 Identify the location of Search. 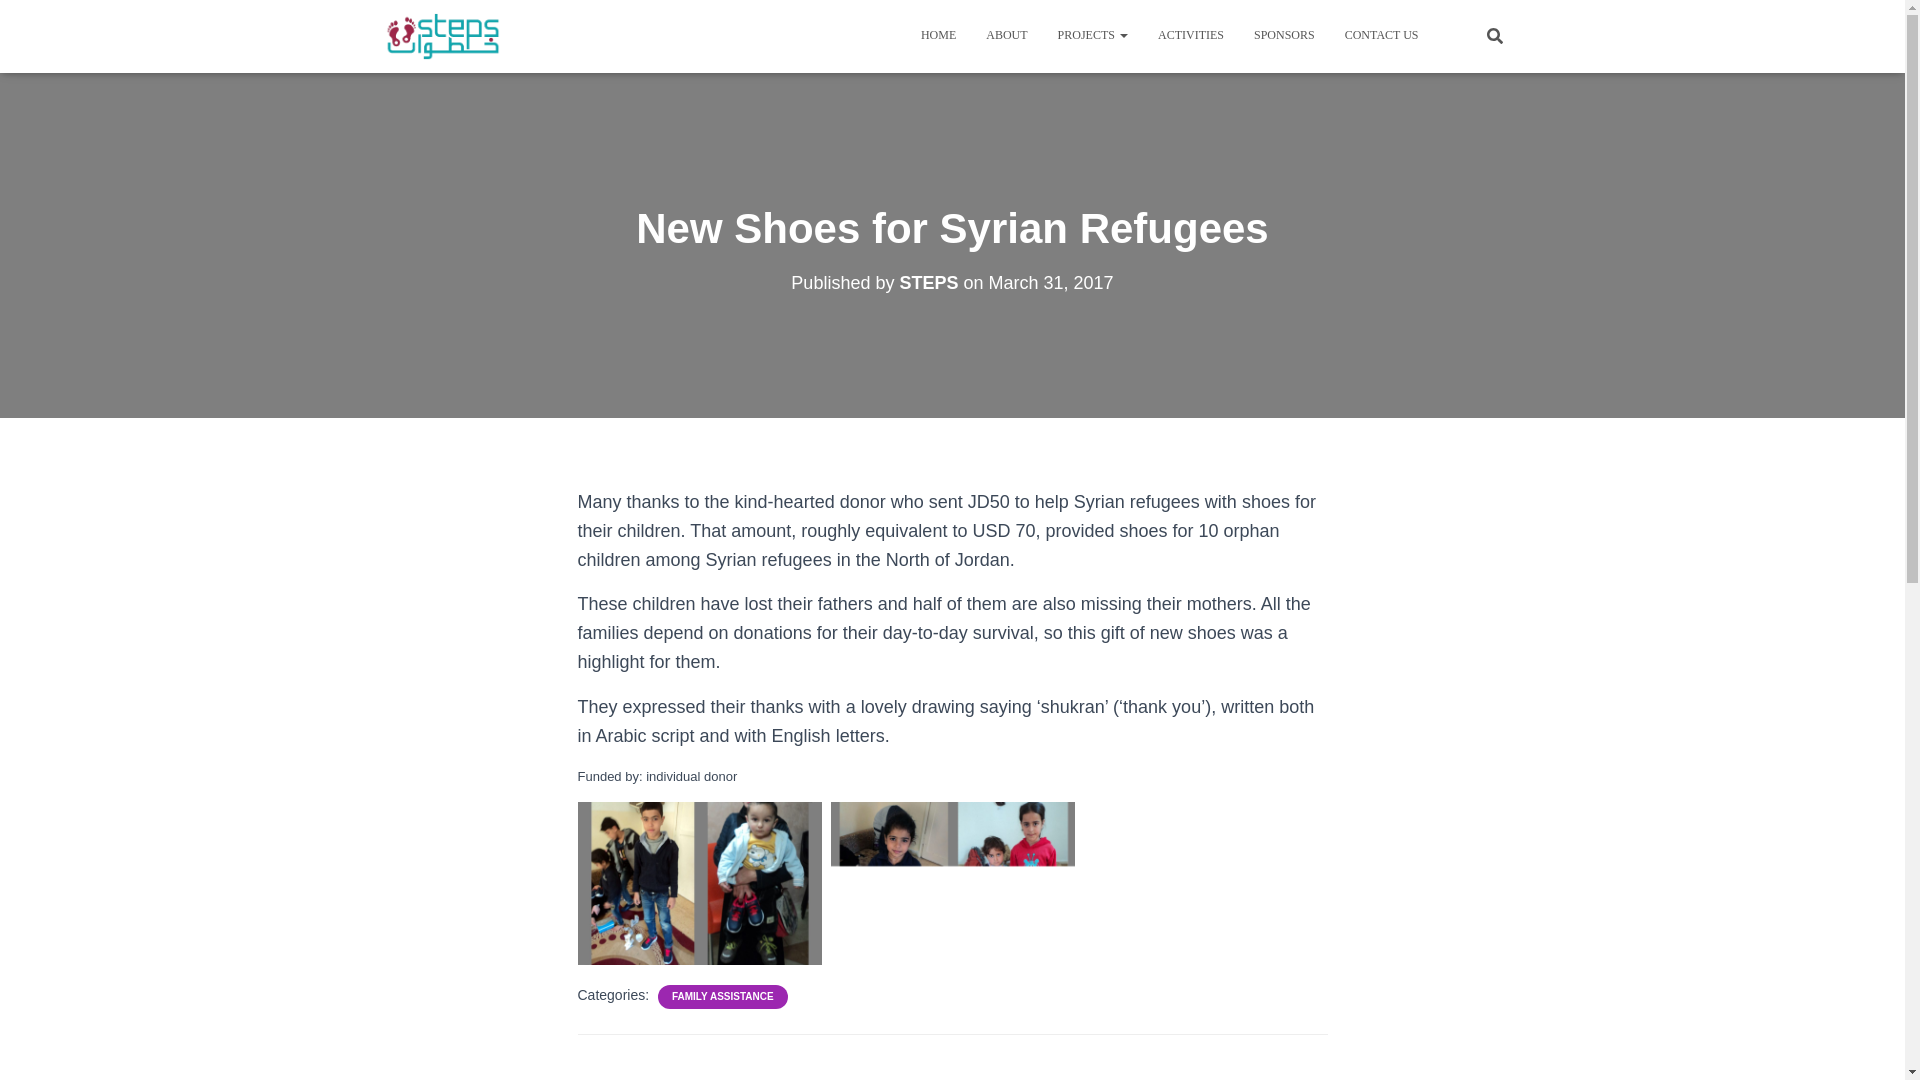
(22, 22).